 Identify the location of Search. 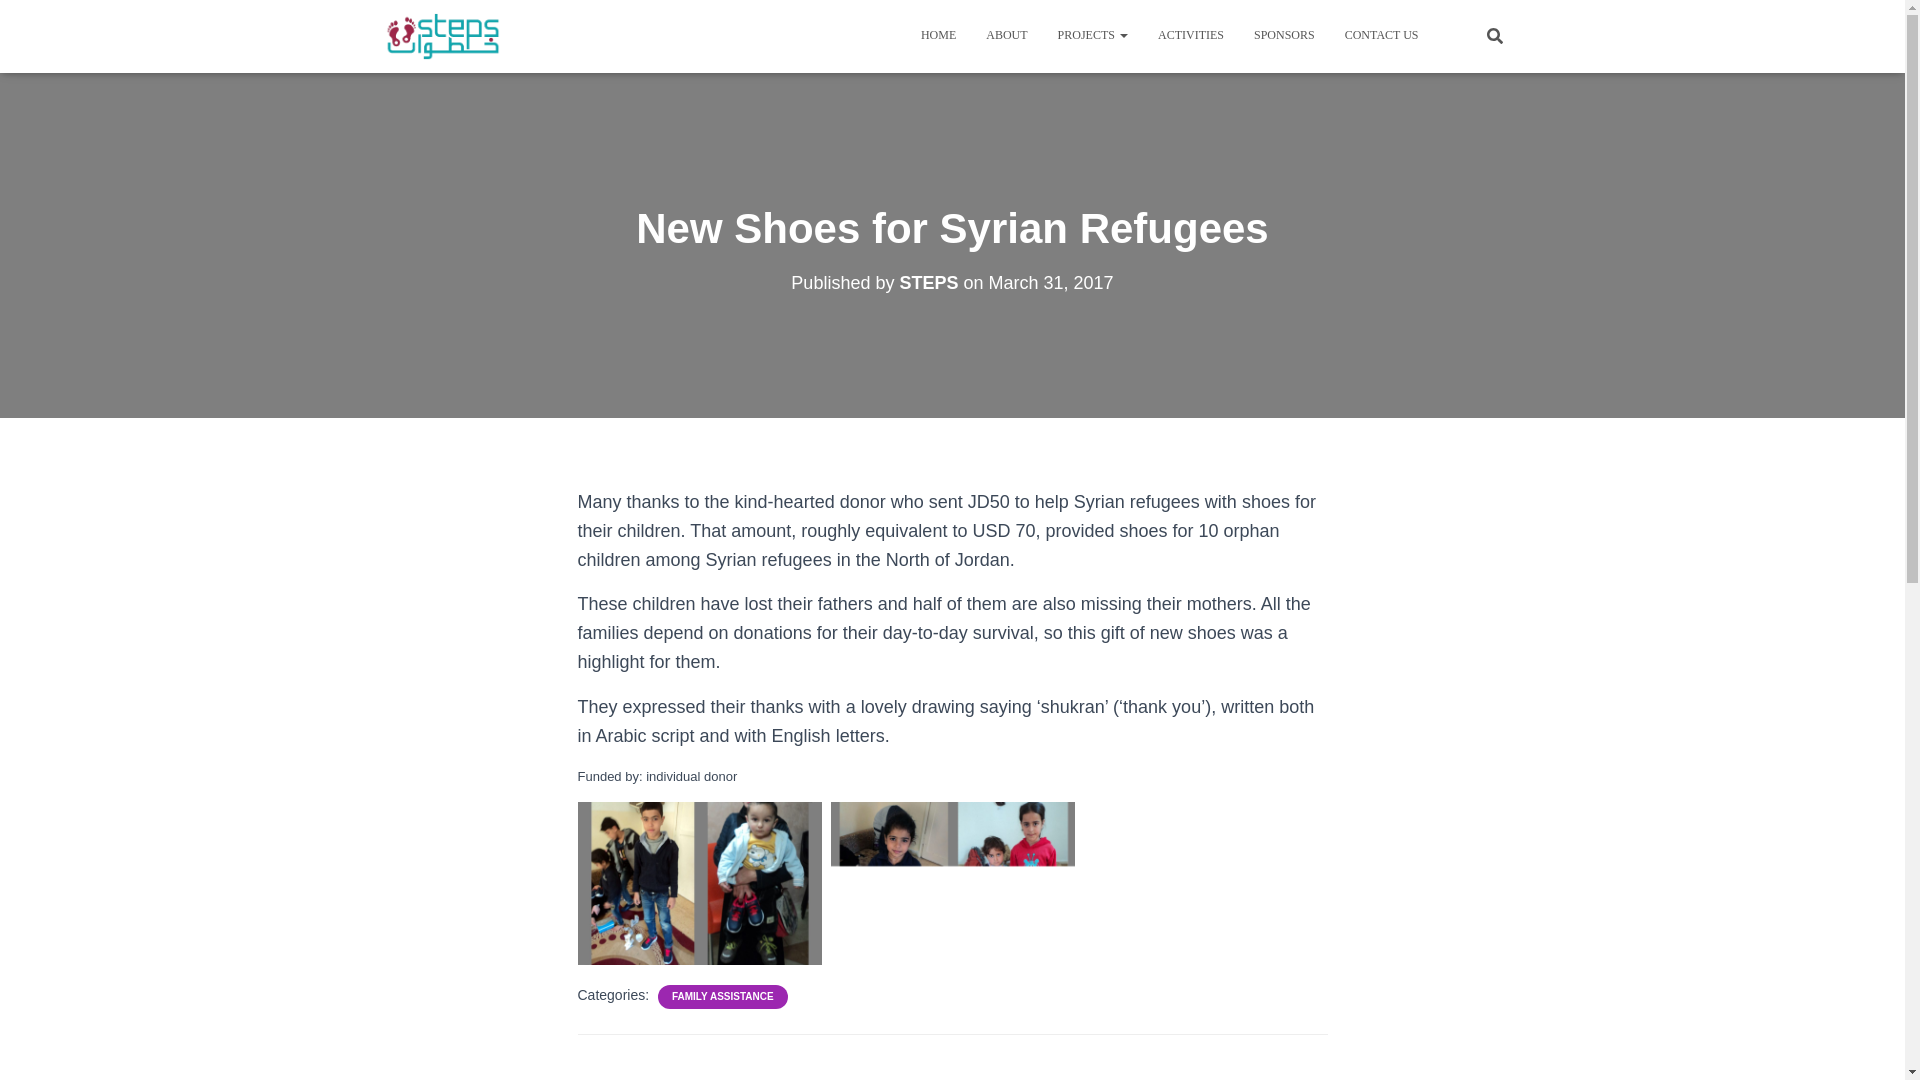
(22, 22).